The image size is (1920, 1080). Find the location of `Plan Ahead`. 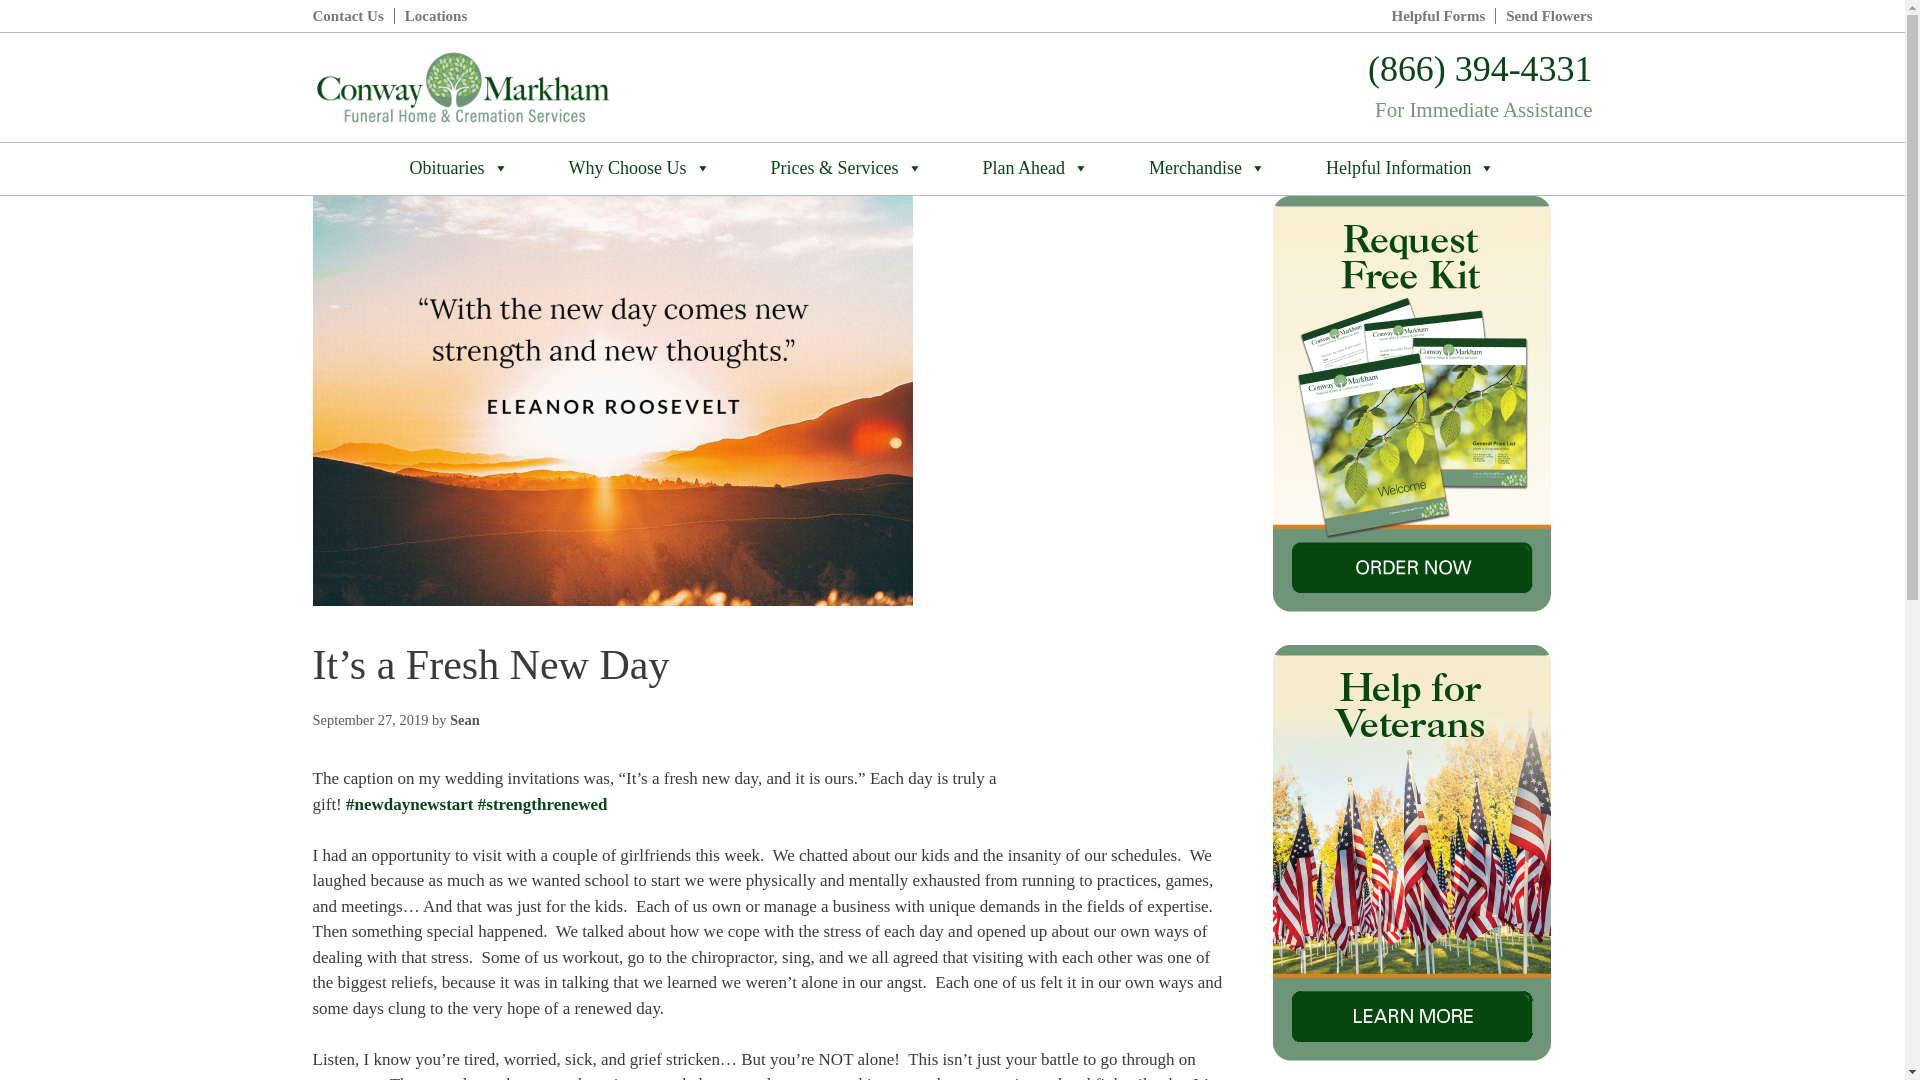

Plan Ahead is located at coordinates (1036, 168).